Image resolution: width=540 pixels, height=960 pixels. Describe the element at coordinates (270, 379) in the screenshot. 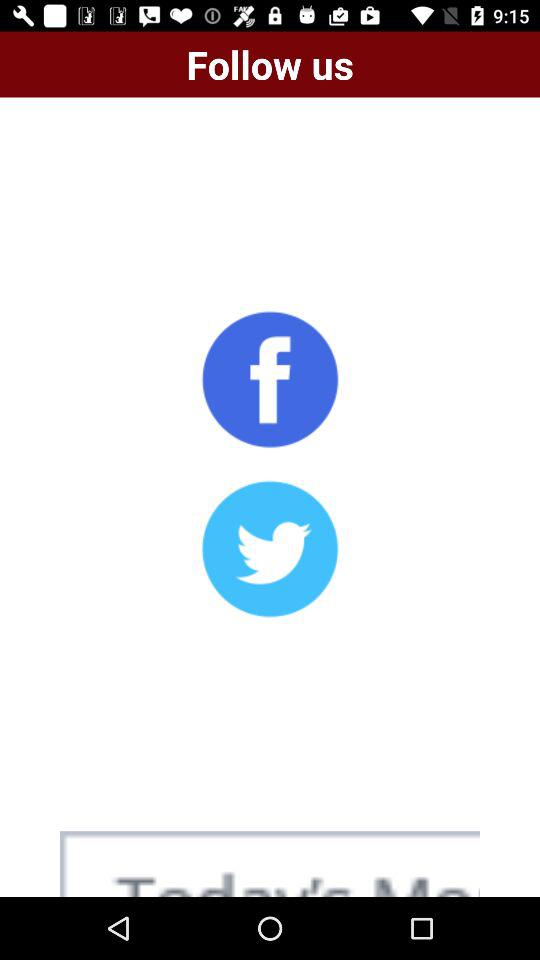

I see `facebook link` at that location.